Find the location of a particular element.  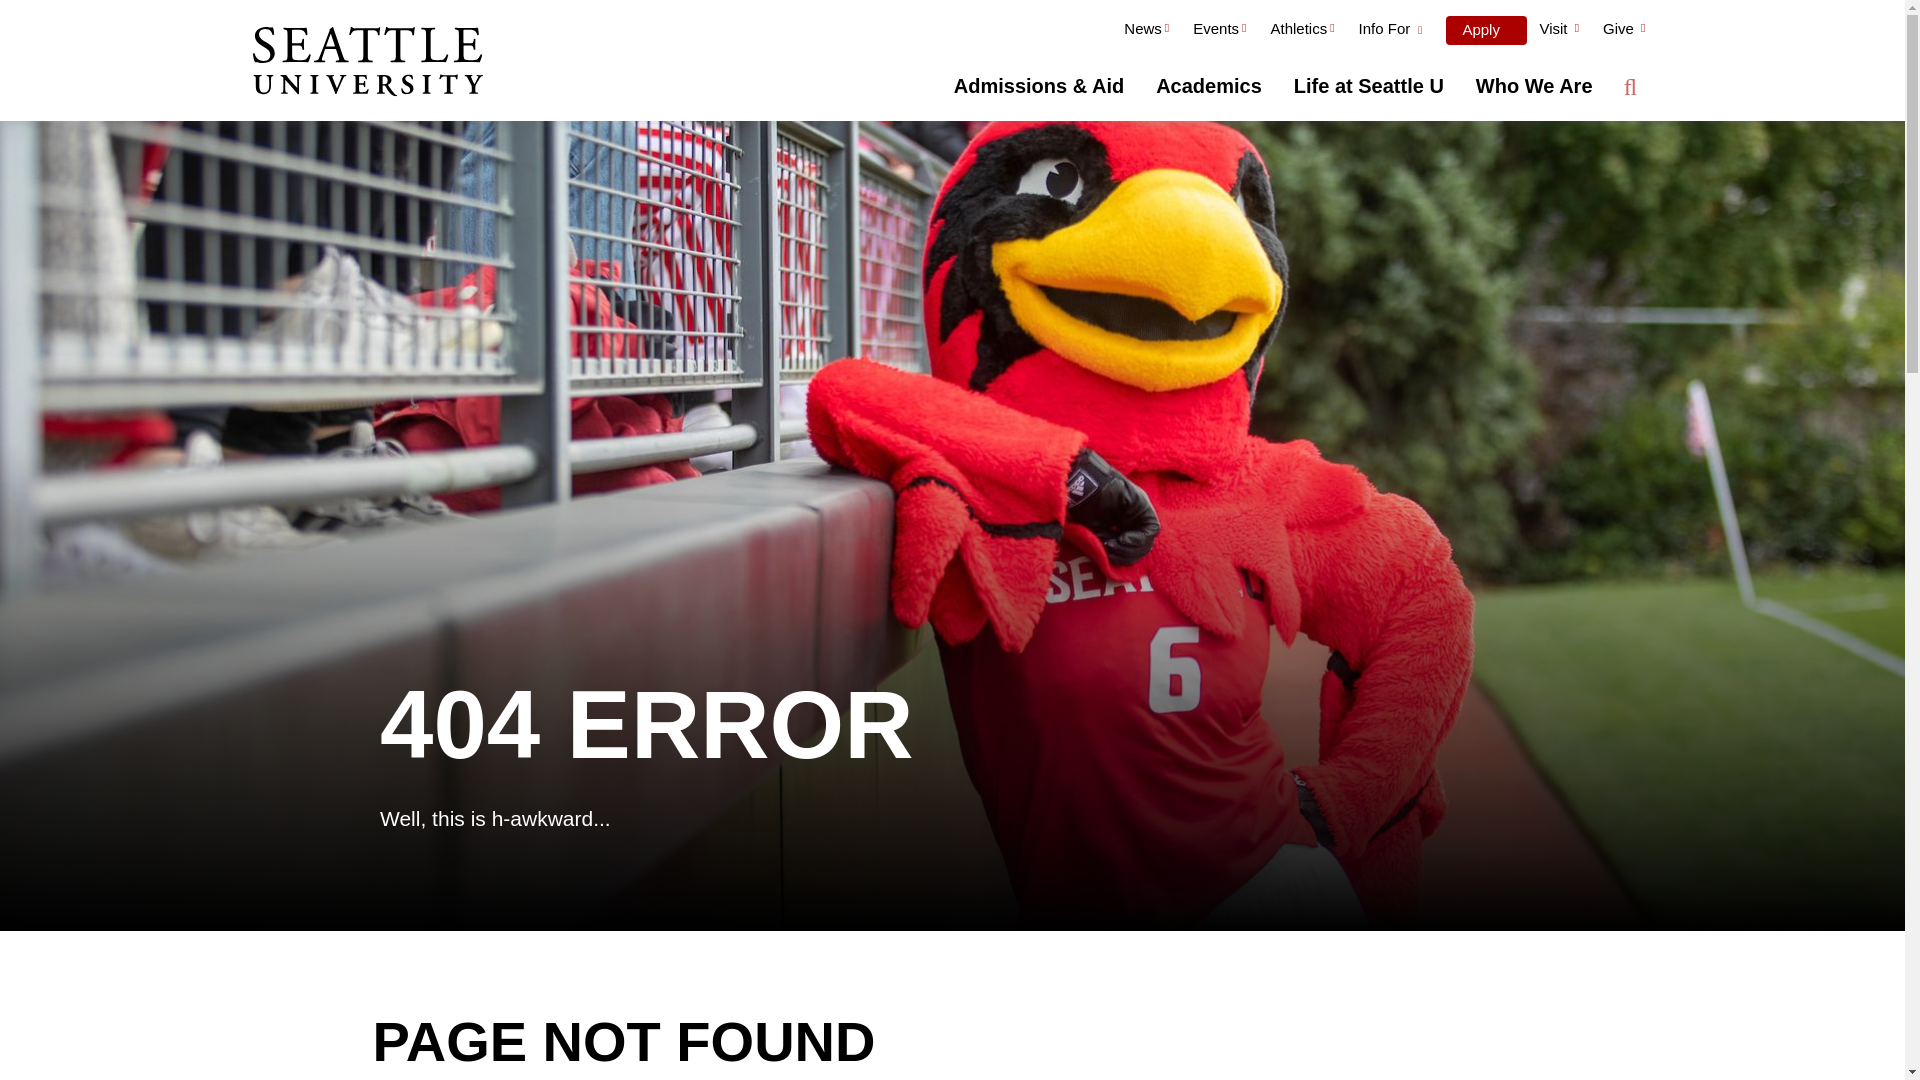

Athletics is located at coordinates (1301, 31).